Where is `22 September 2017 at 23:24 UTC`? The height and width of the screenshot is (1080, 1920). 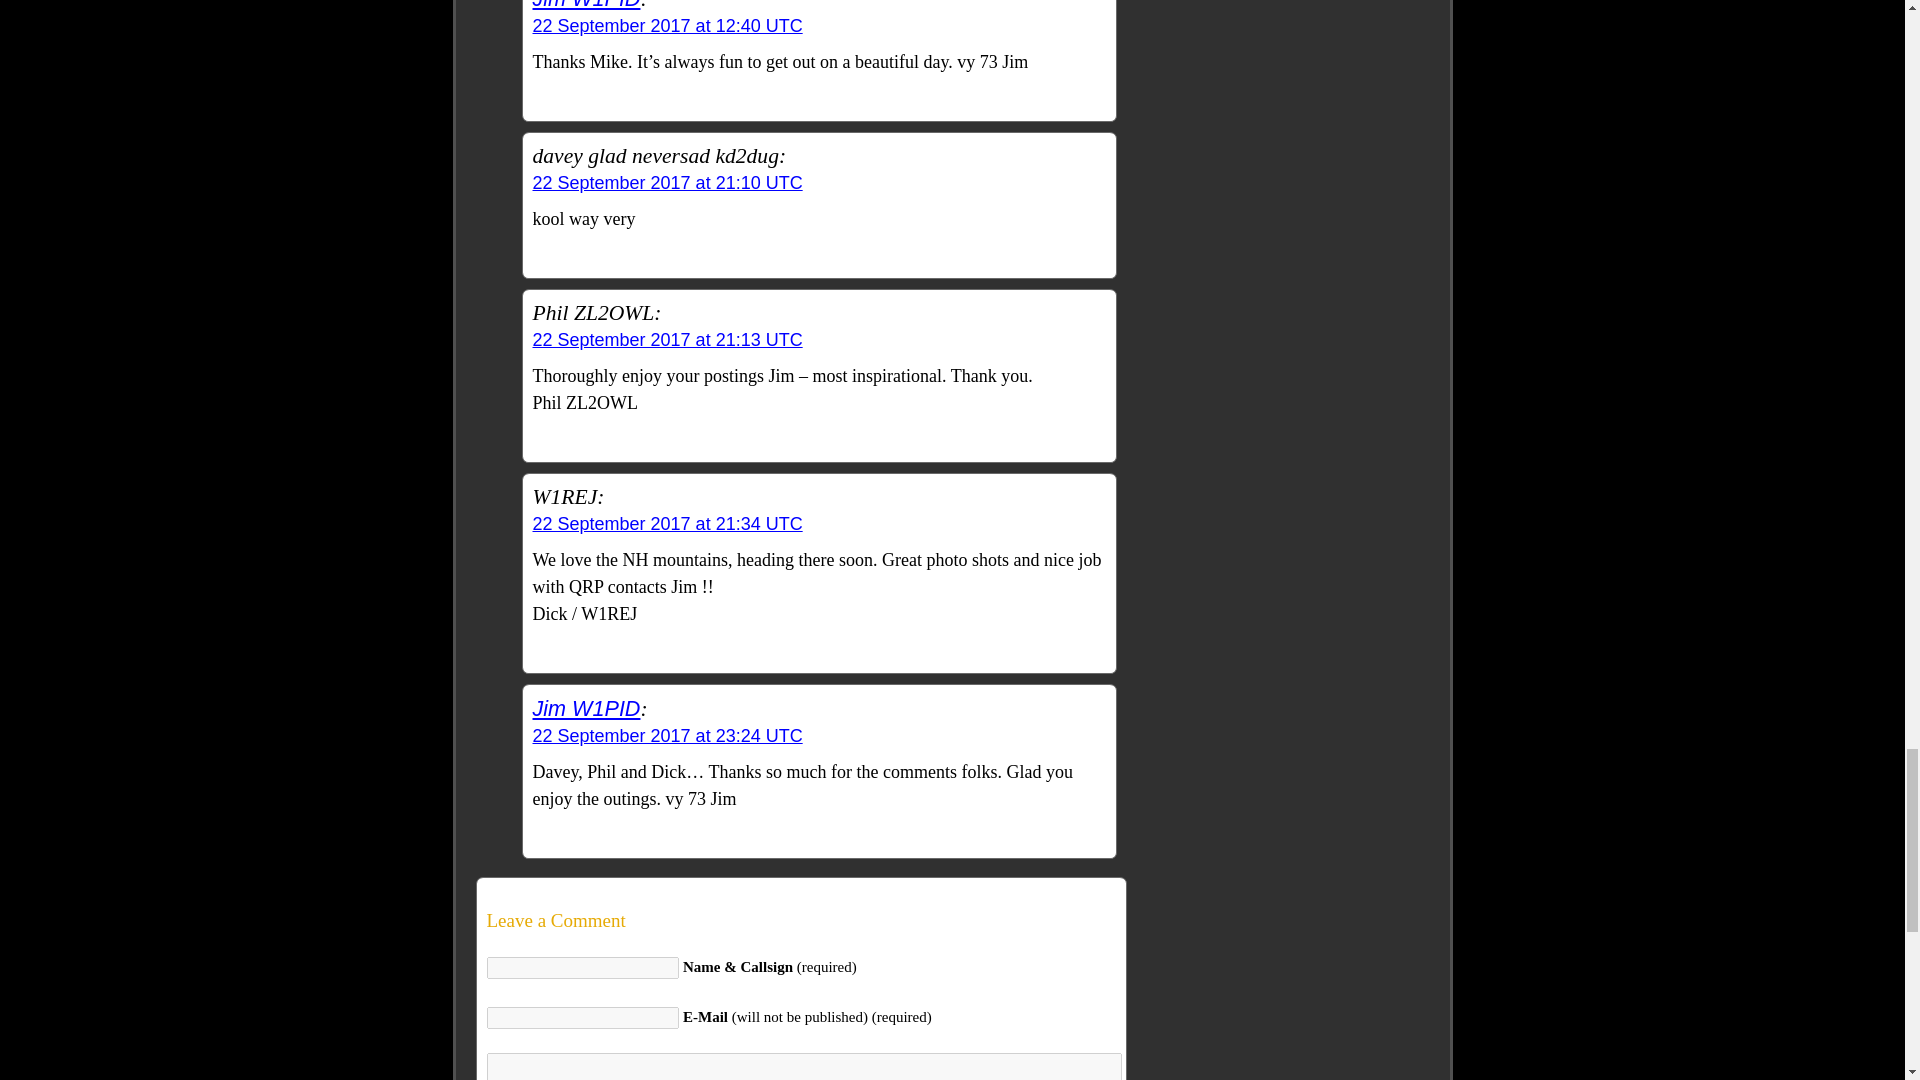
22 September 2017 at 23:24 UTC is located at coordinates (666, 736).